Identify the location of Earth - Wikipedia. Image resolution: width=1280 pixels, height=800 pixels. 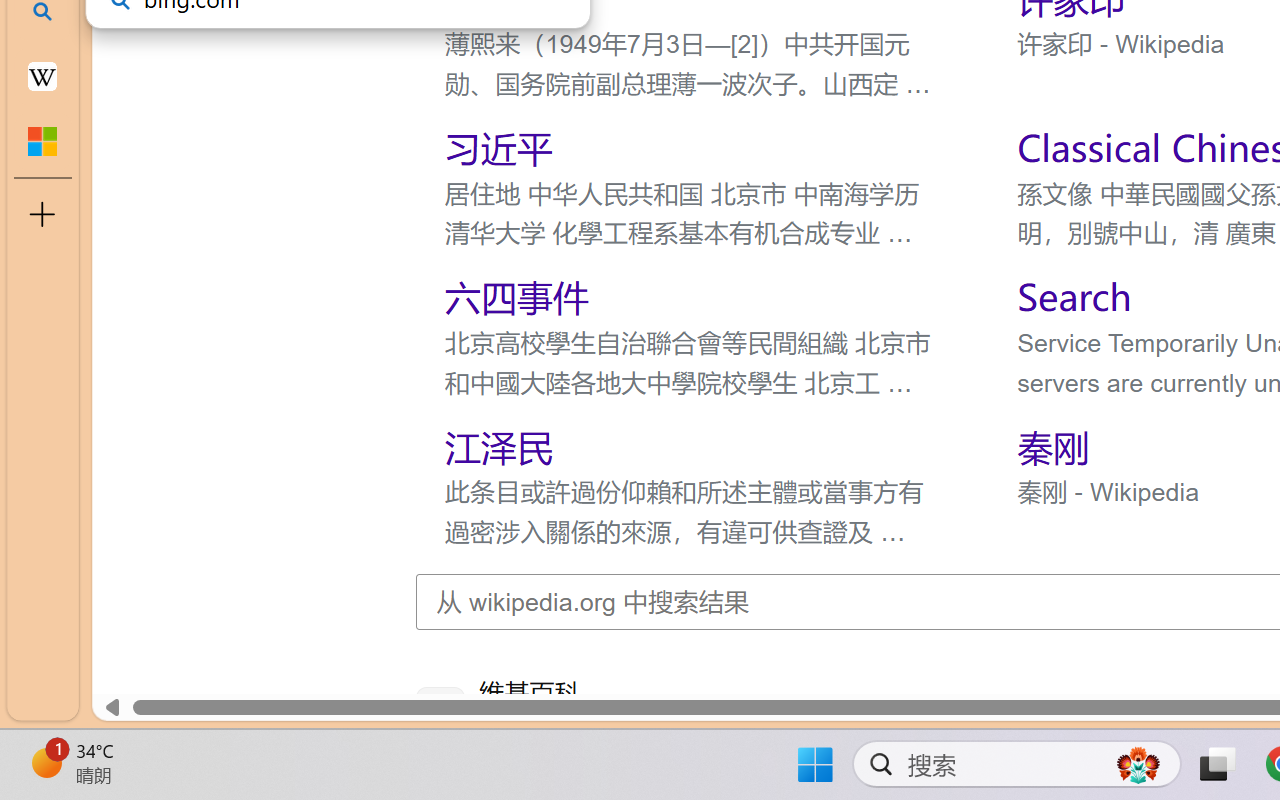
(42, 76).